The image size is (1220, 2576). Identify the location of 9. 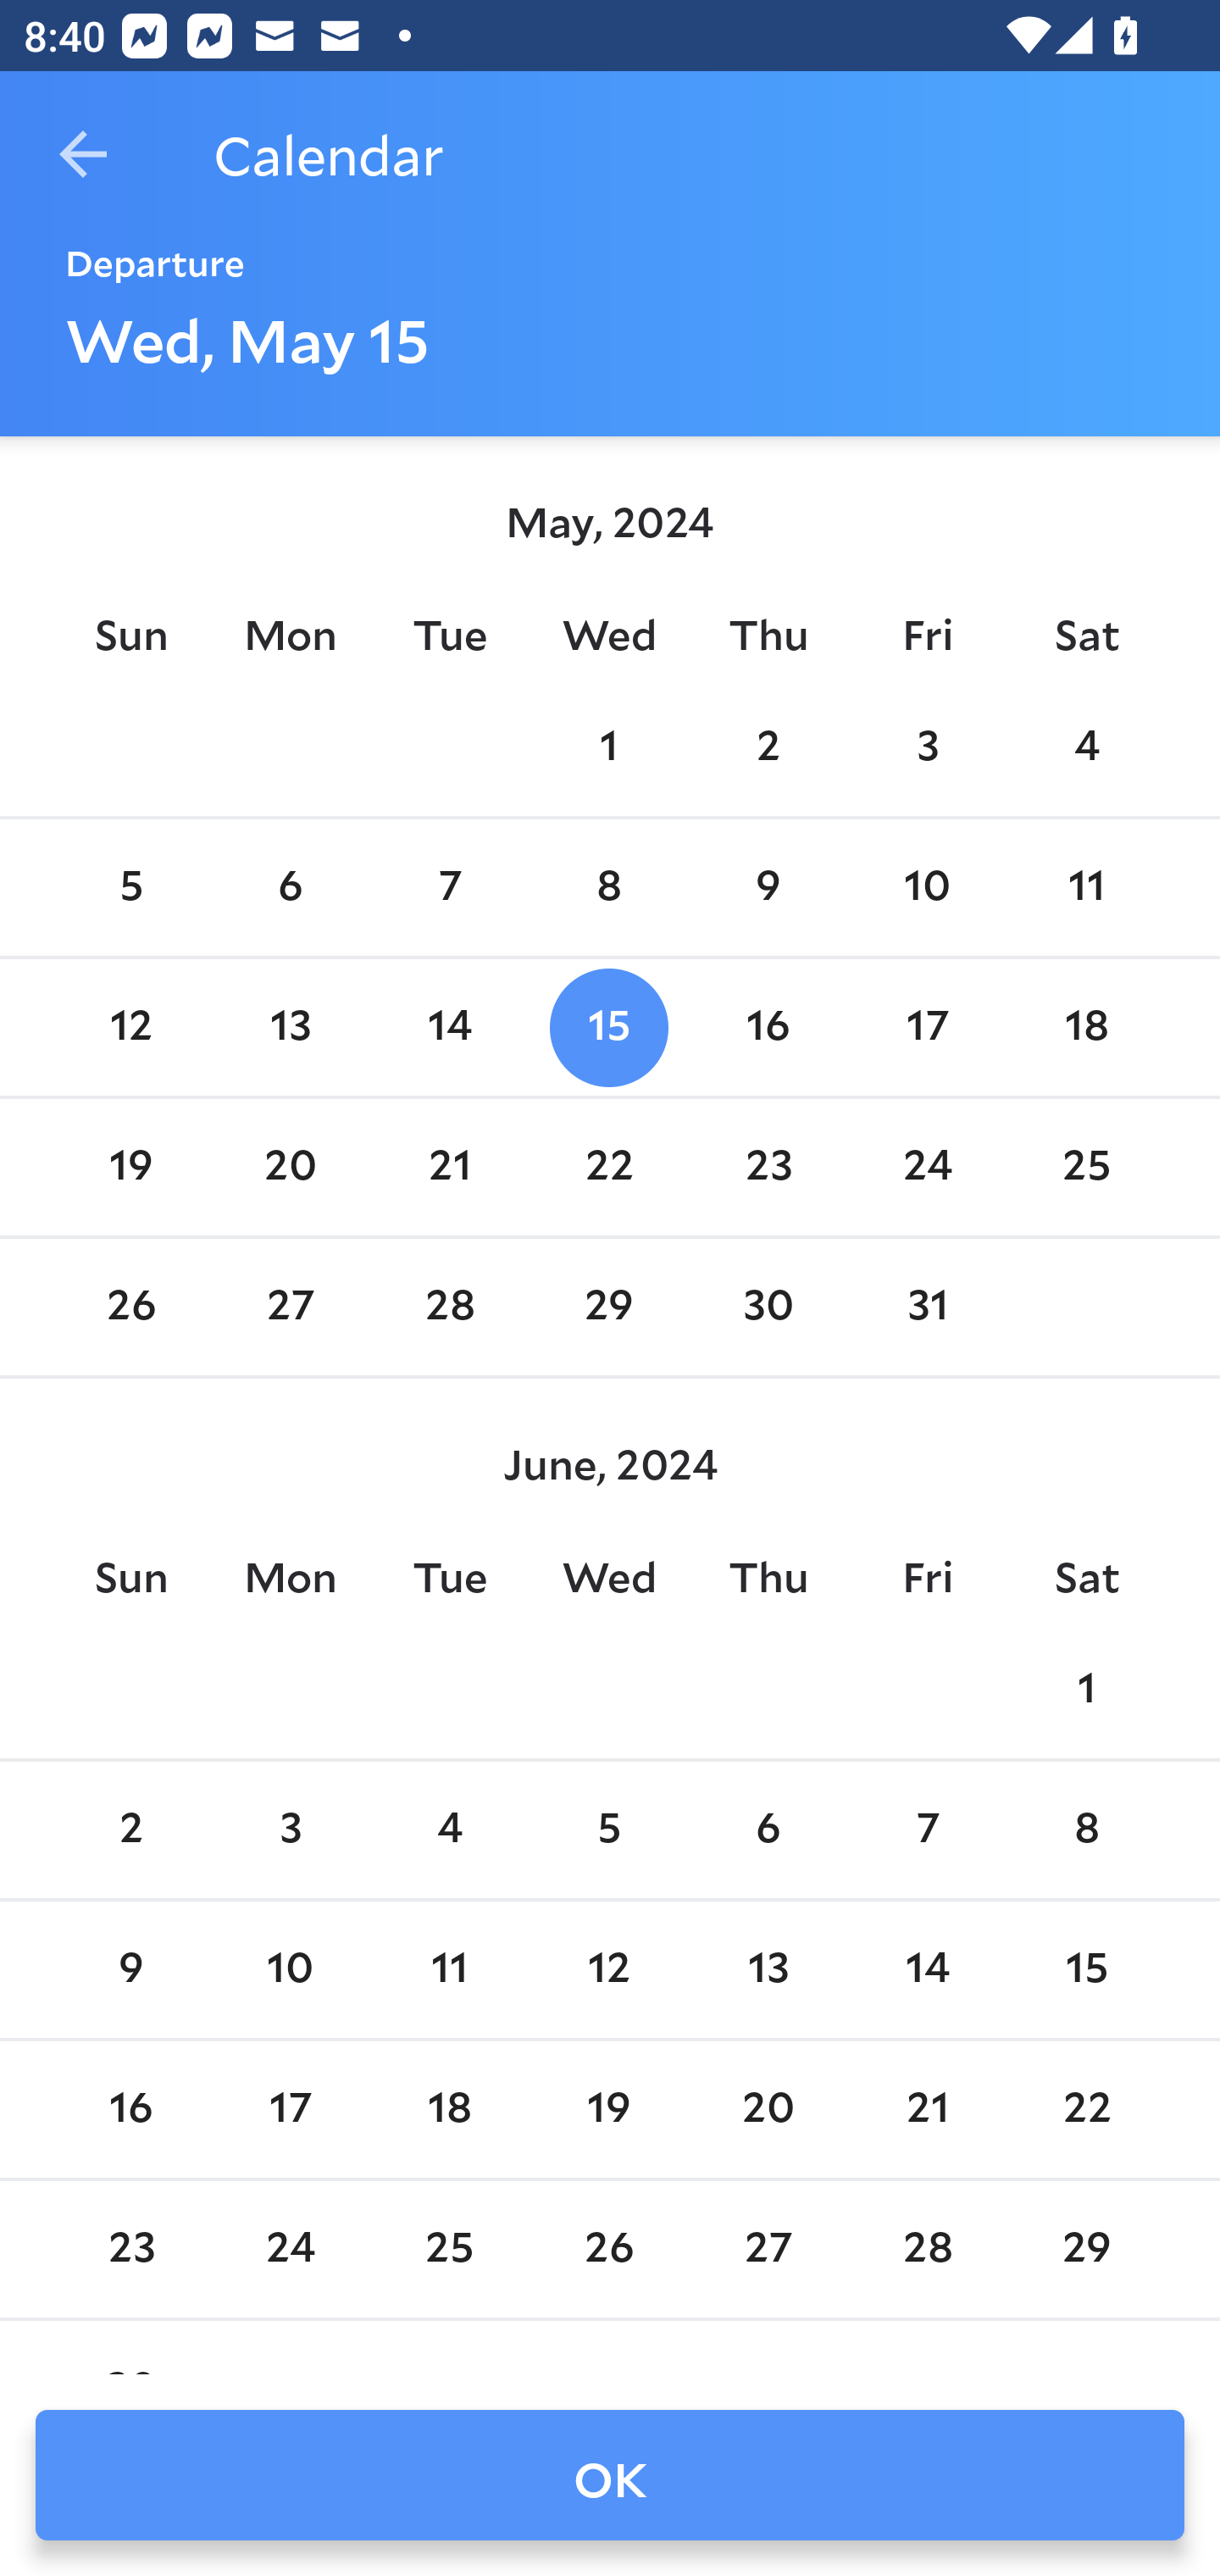
(768, 888).